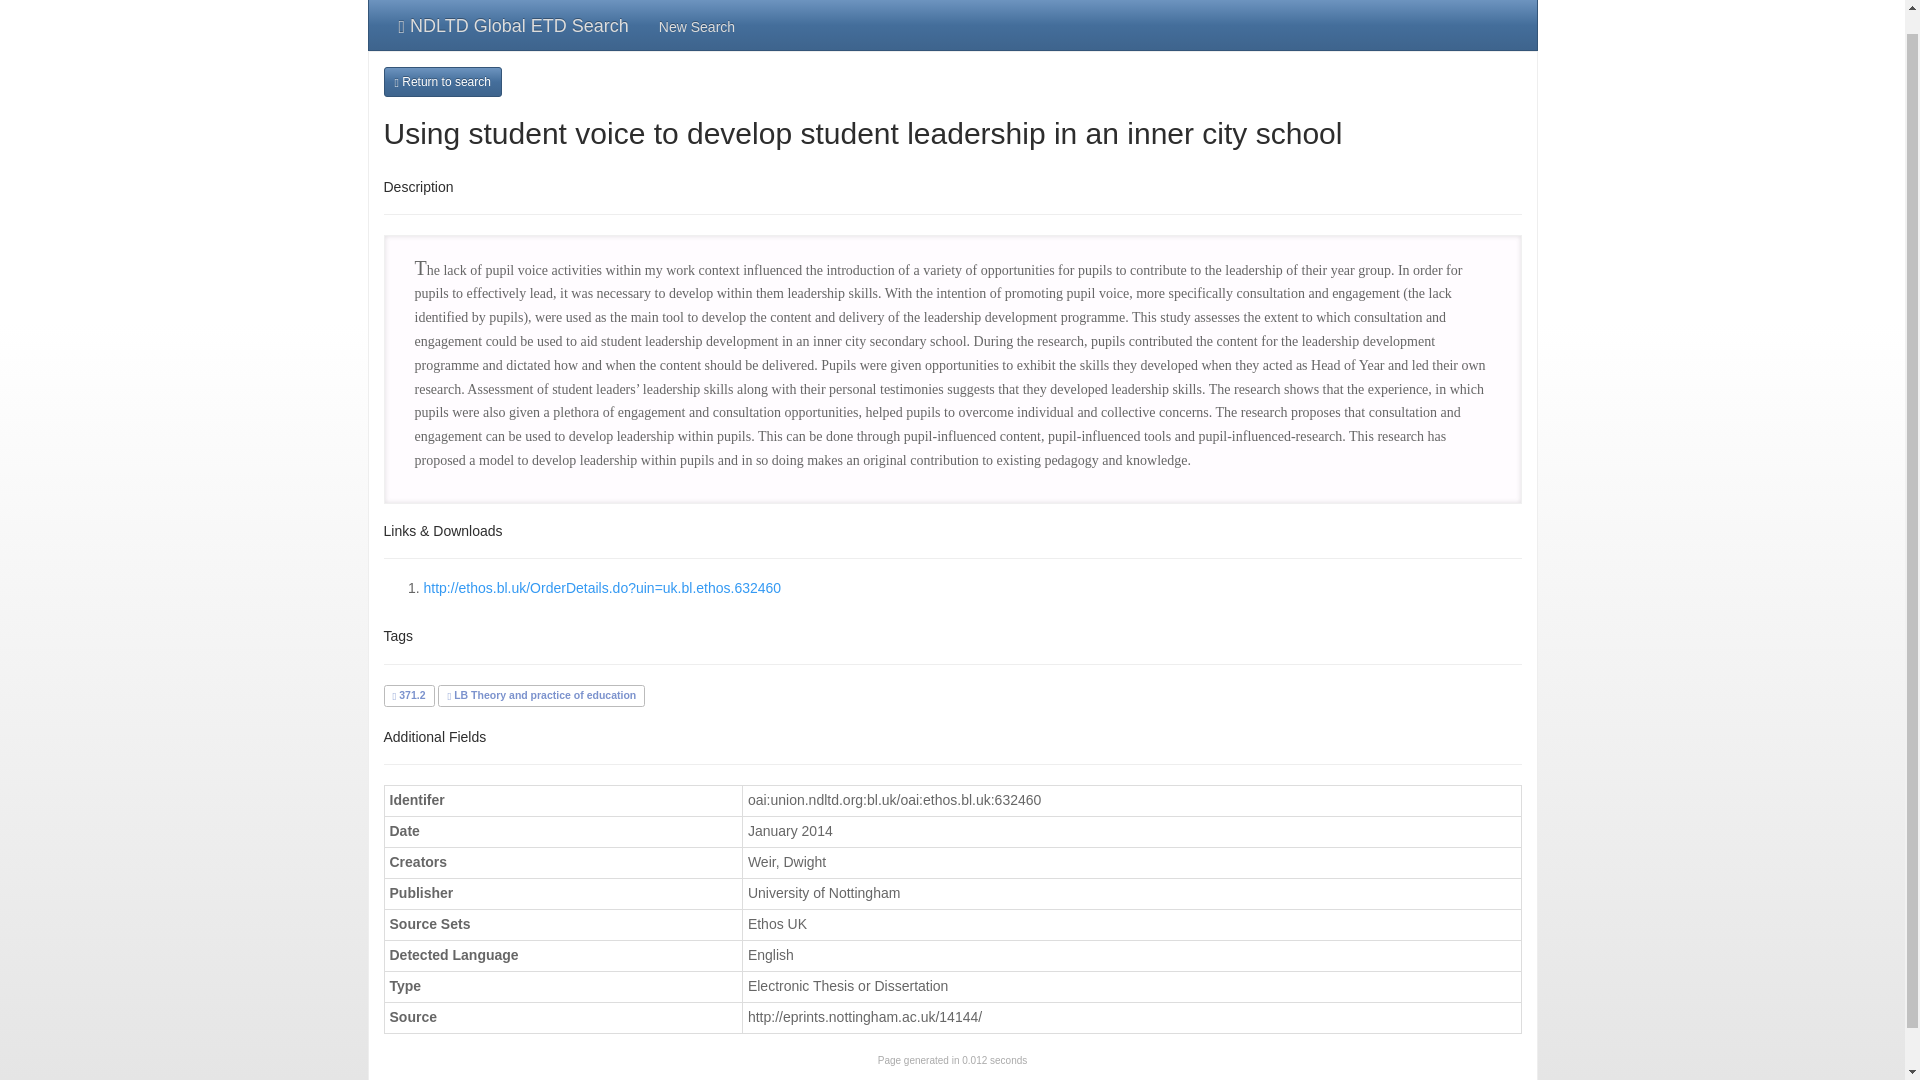 Image resolution: width=1920 pixels, height=1080 pixels. What do you see at coordinates (541, 694) in the screenshot?
I see `LB Theory and practice of education` at bounding box center [541, 694].